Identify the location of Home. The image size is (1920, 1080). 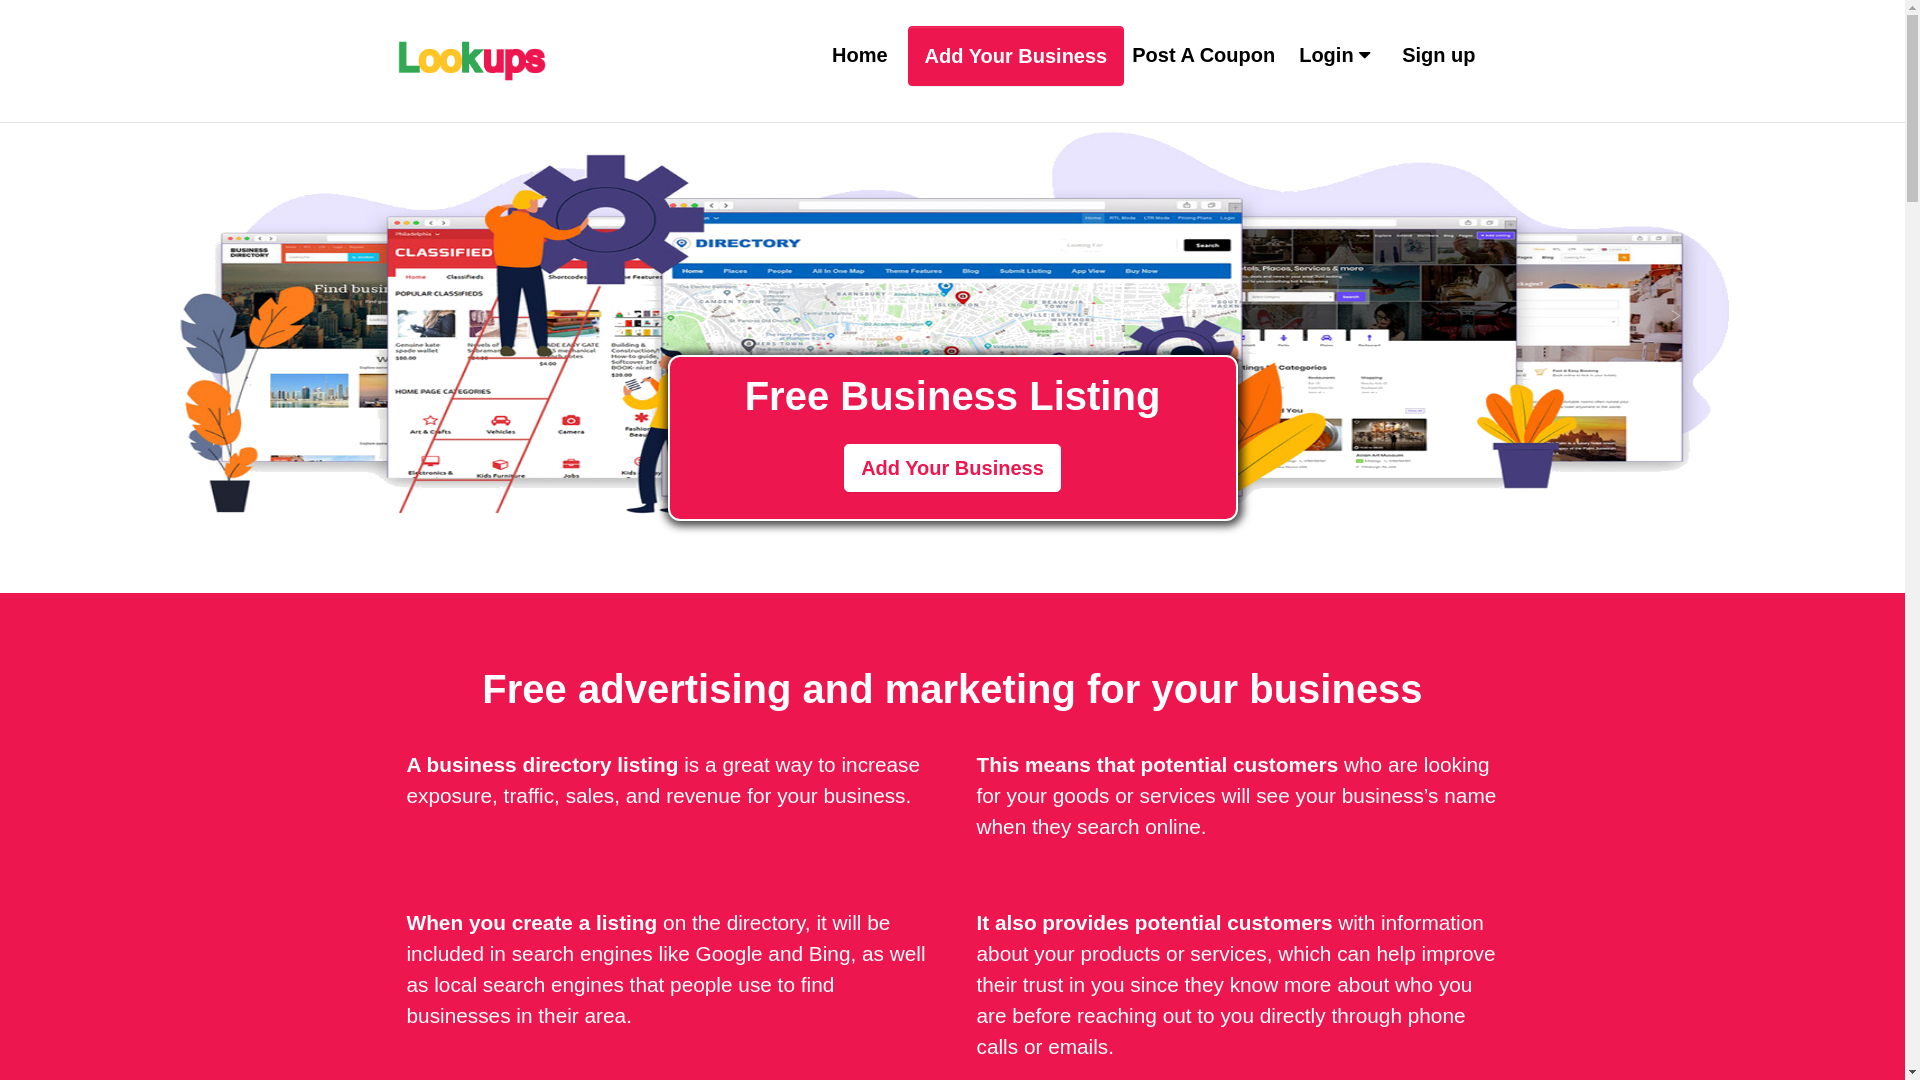
(860, 55).